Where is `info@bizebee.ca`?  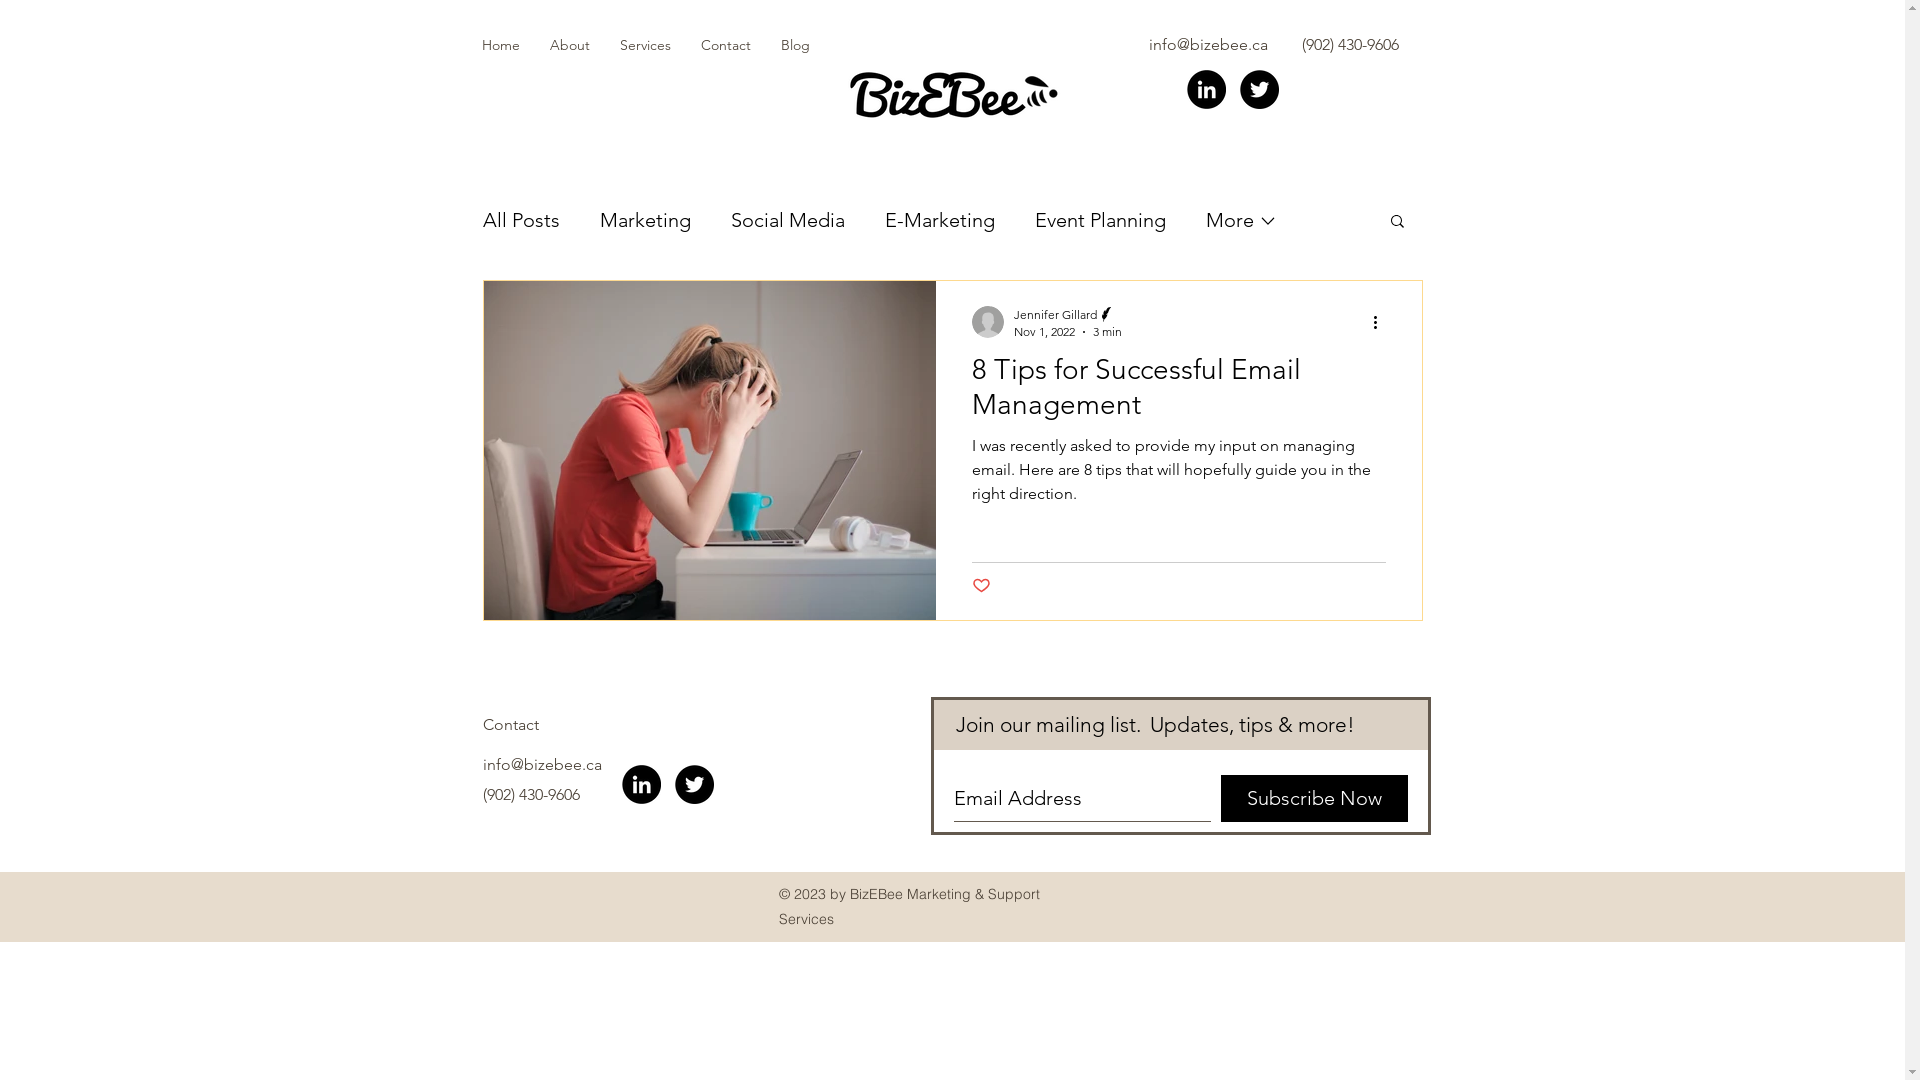 info@bizebee.ca is located at coordinates (542, 764).